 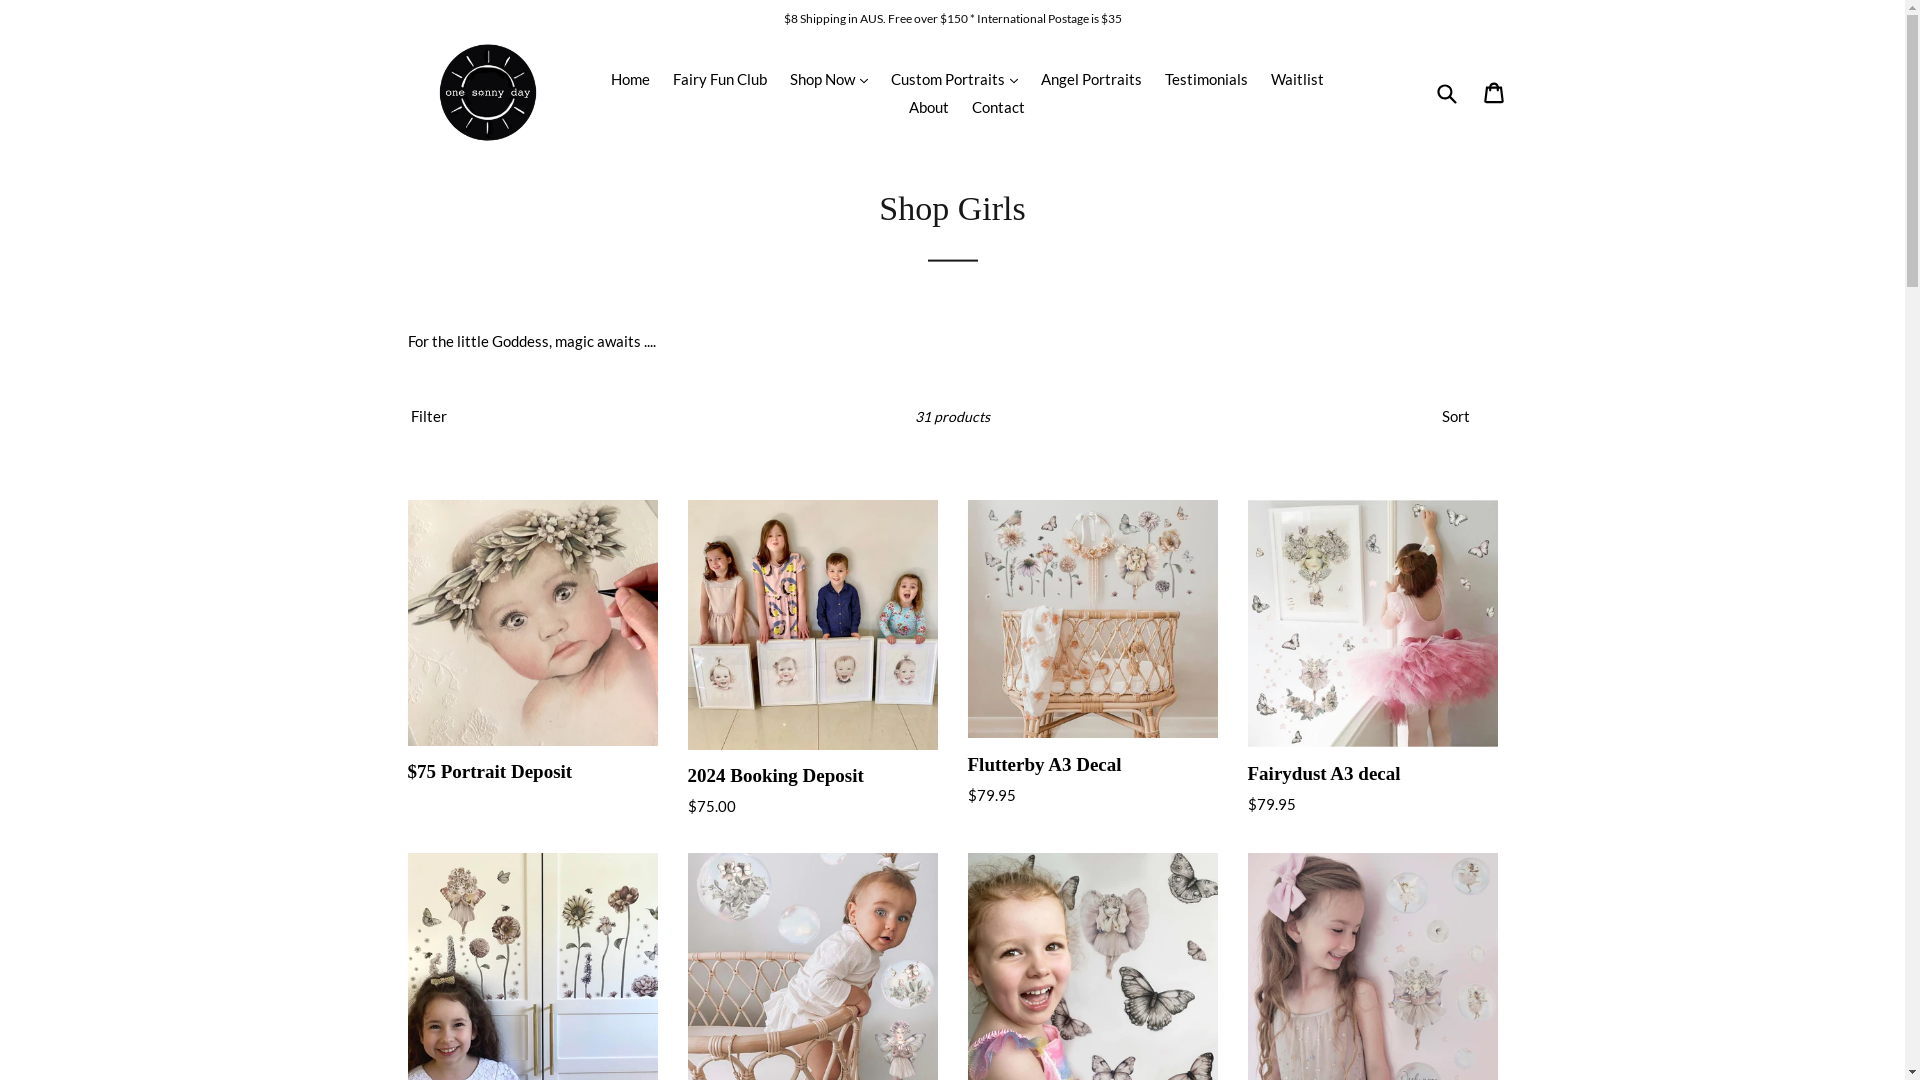 What do you see at coordinates (1496, 93) in the screenshot?
I see `Cart
Cart` at bounding box center [1496, 93].